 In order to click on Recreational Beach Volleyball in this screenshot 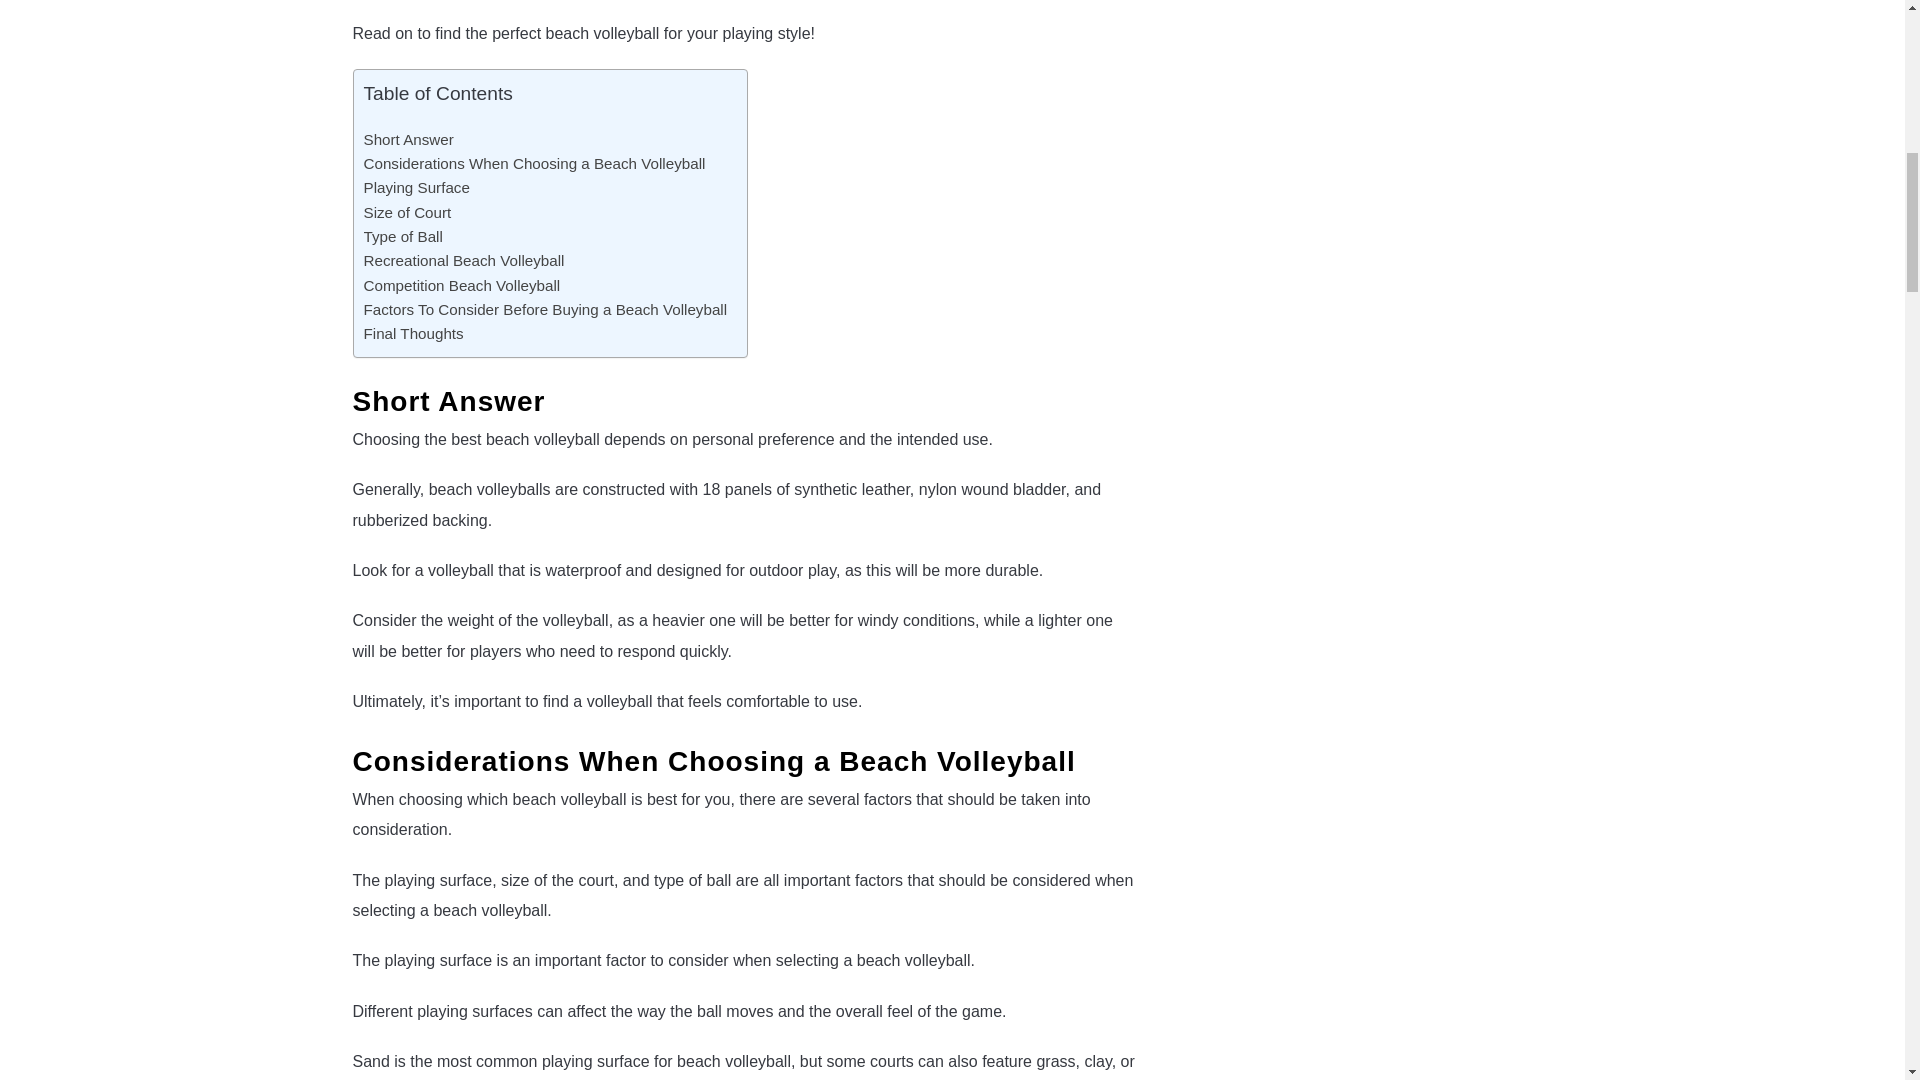, I will do `click(464, 261)`.